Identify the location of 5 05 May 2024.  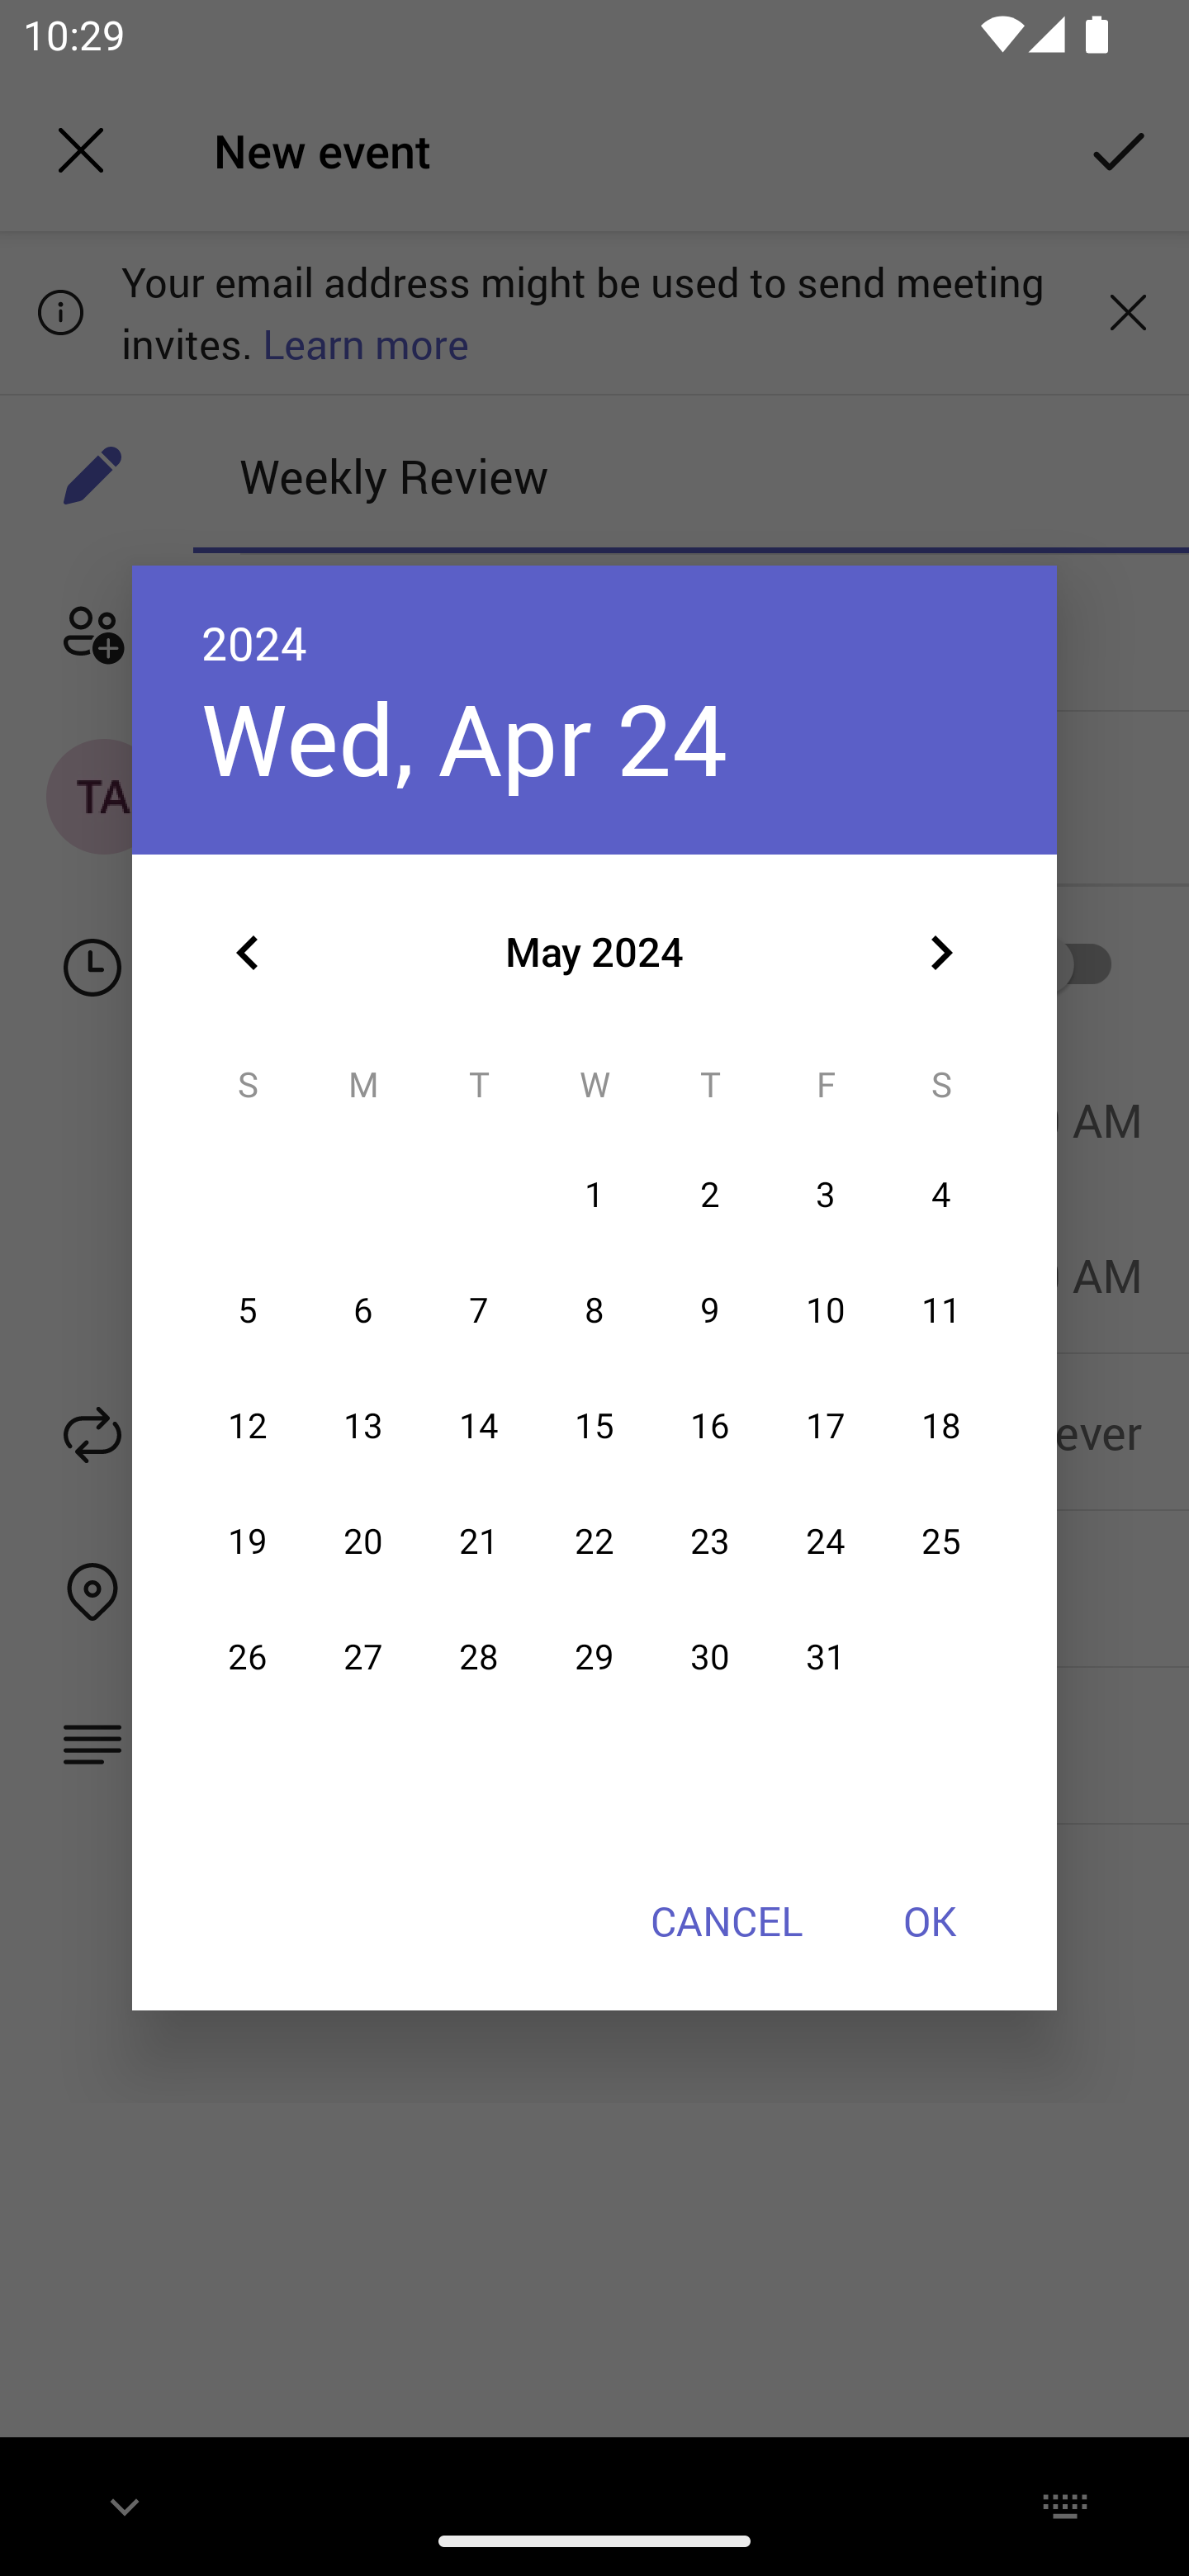
(248, 1311).